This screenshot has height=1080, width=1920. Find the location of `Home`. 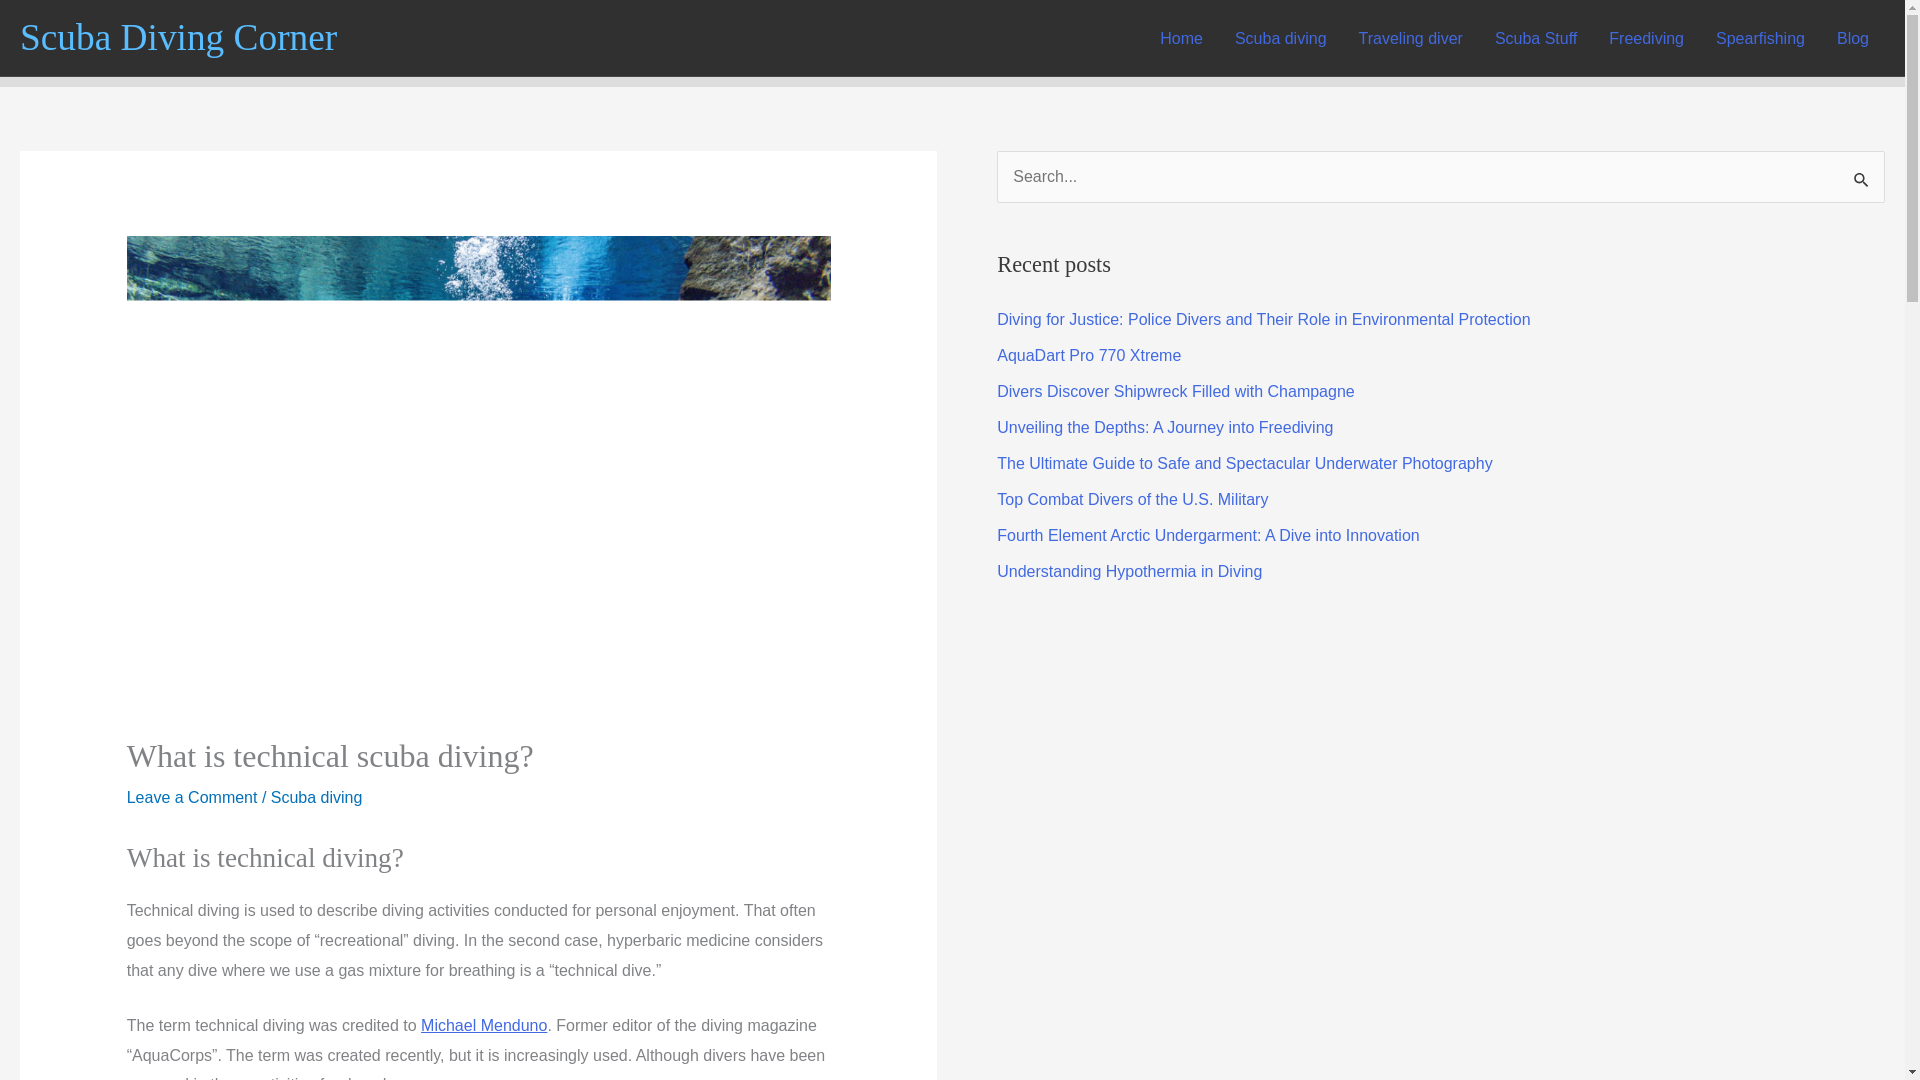

Home is located at coordinates (1182, 38).